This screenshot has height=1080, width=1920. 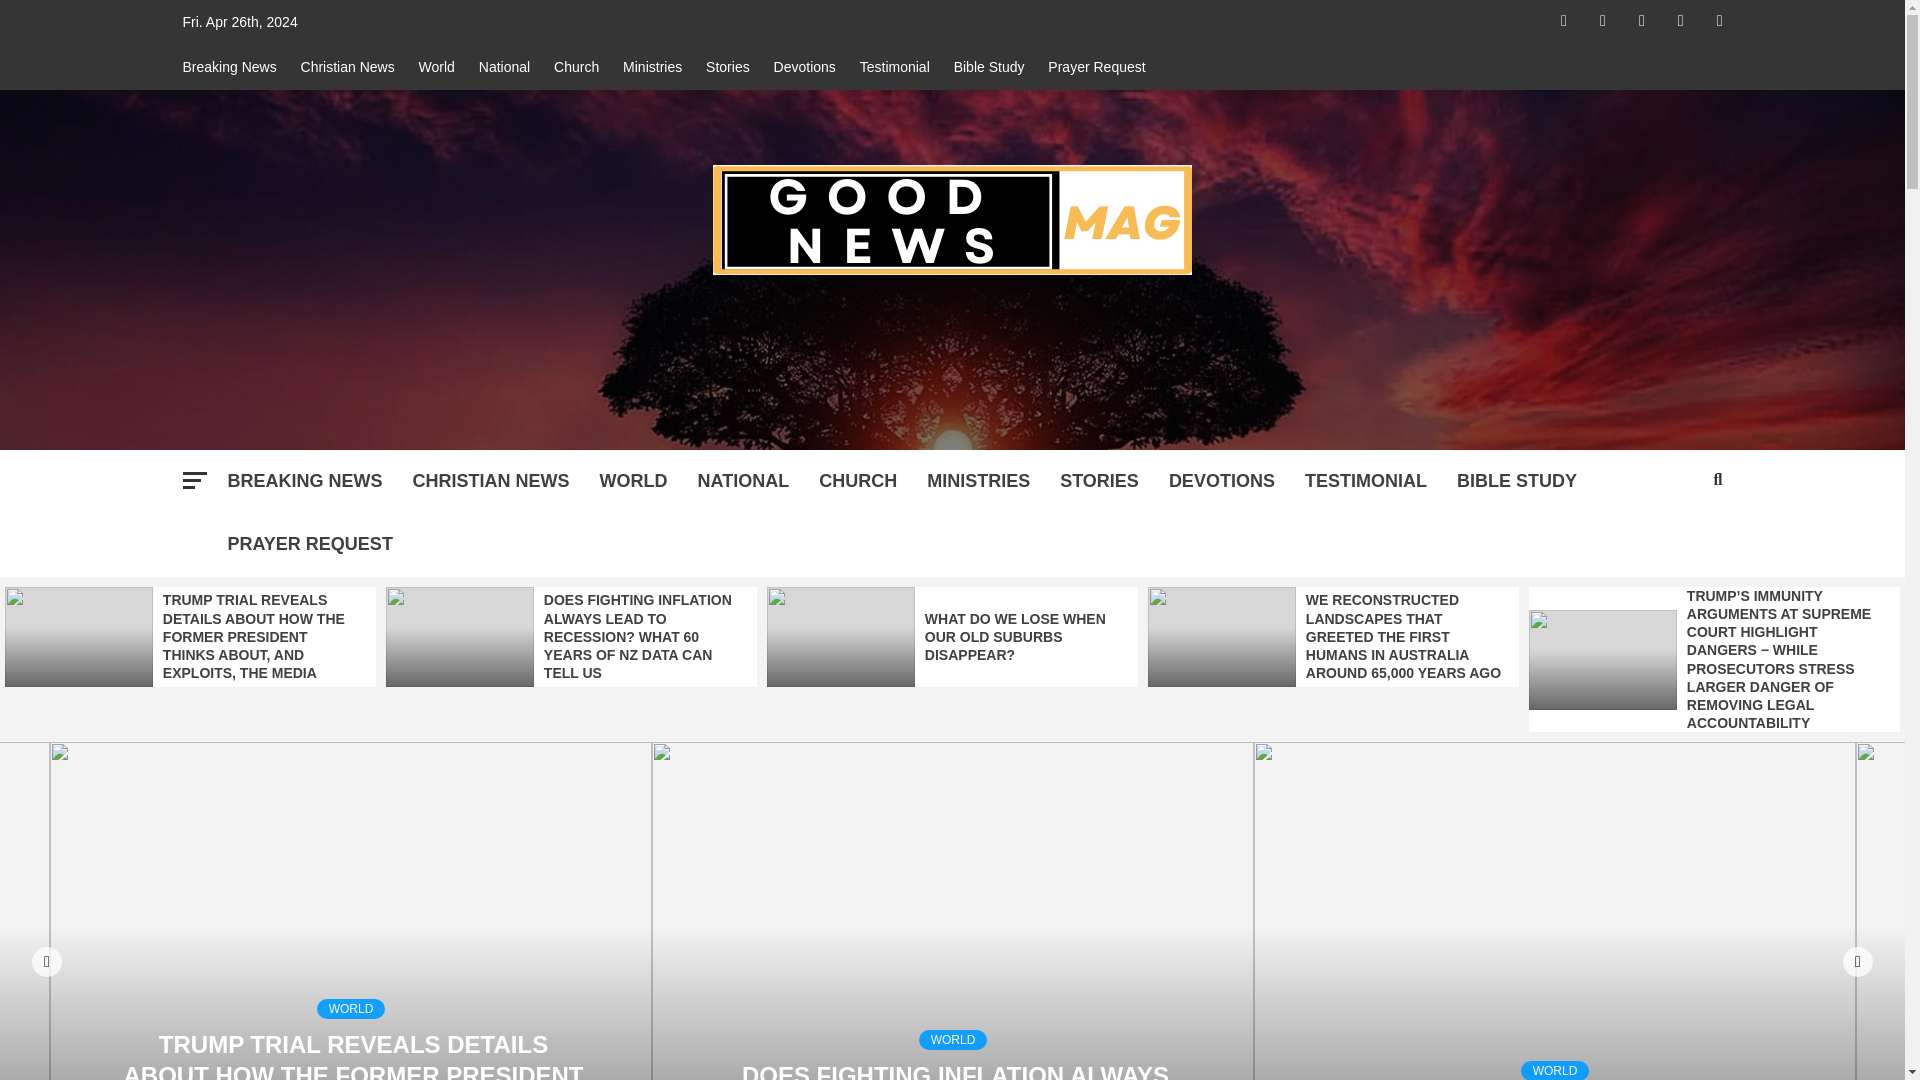 What do you see at coordinates (742, 482) in the screenshot?
I see `NATIONAL` at bounding box center [742, 482].